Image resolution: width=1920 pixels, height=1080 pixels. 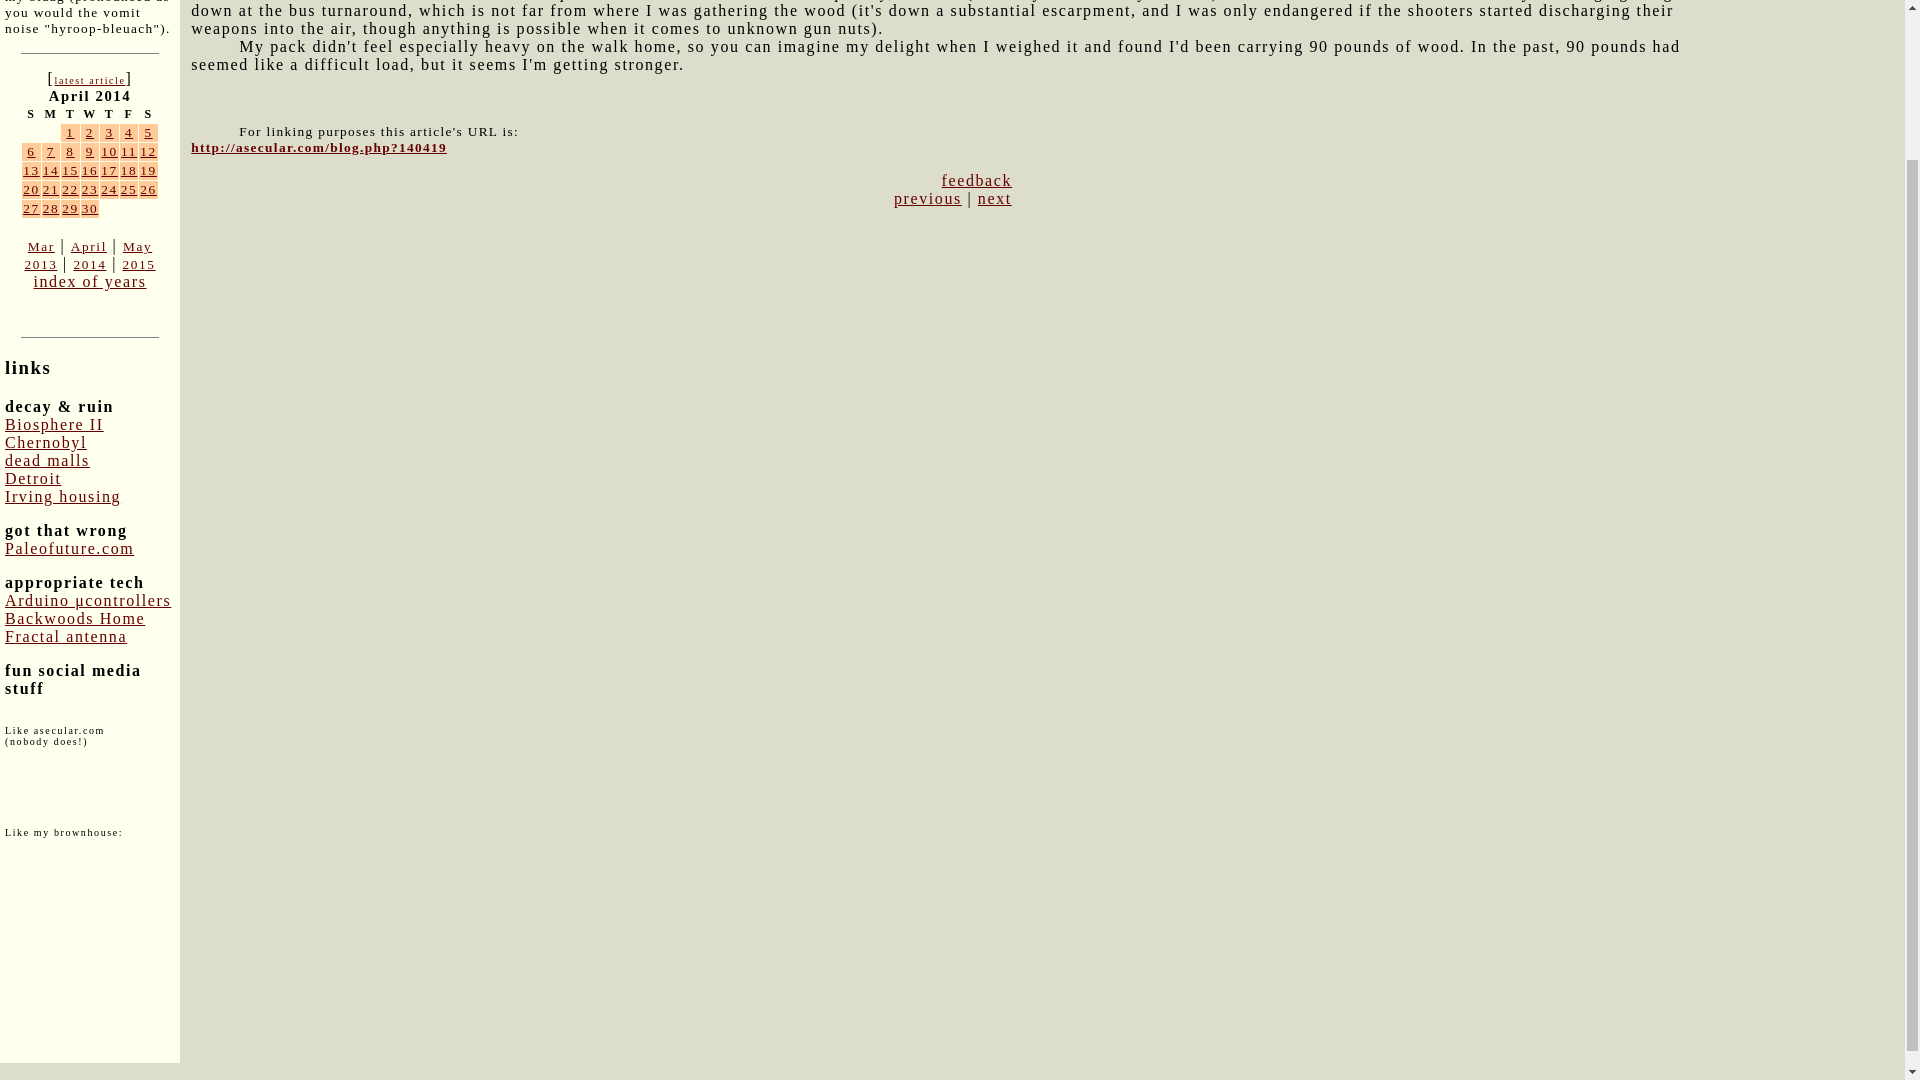 I want to click on 15, so click(x=70, y=170).